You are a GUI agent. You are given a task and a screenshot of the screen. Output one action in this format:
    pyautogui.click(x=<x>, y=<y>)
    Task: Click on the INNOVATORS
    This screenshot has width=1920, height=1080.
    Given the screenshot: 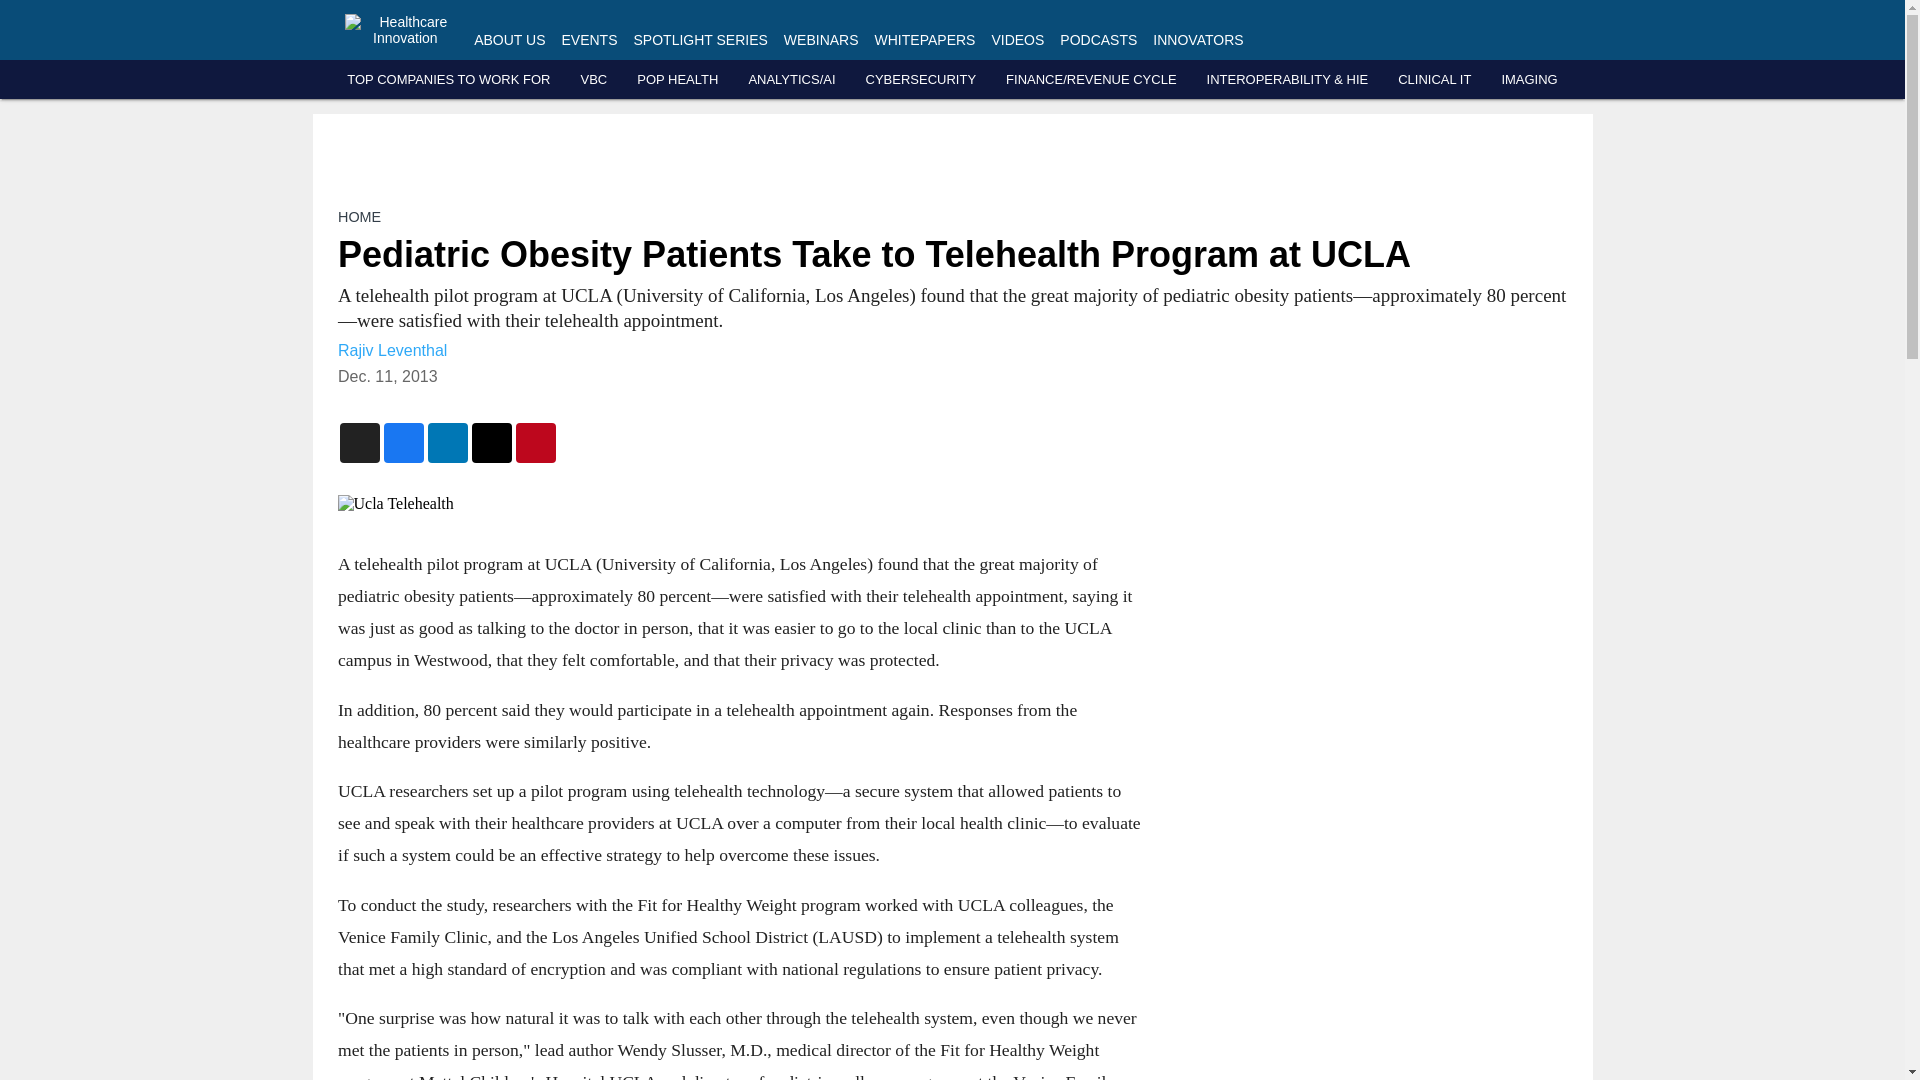 What is the action you would take?
    pyautogui.click(x=1198, y=40)
    